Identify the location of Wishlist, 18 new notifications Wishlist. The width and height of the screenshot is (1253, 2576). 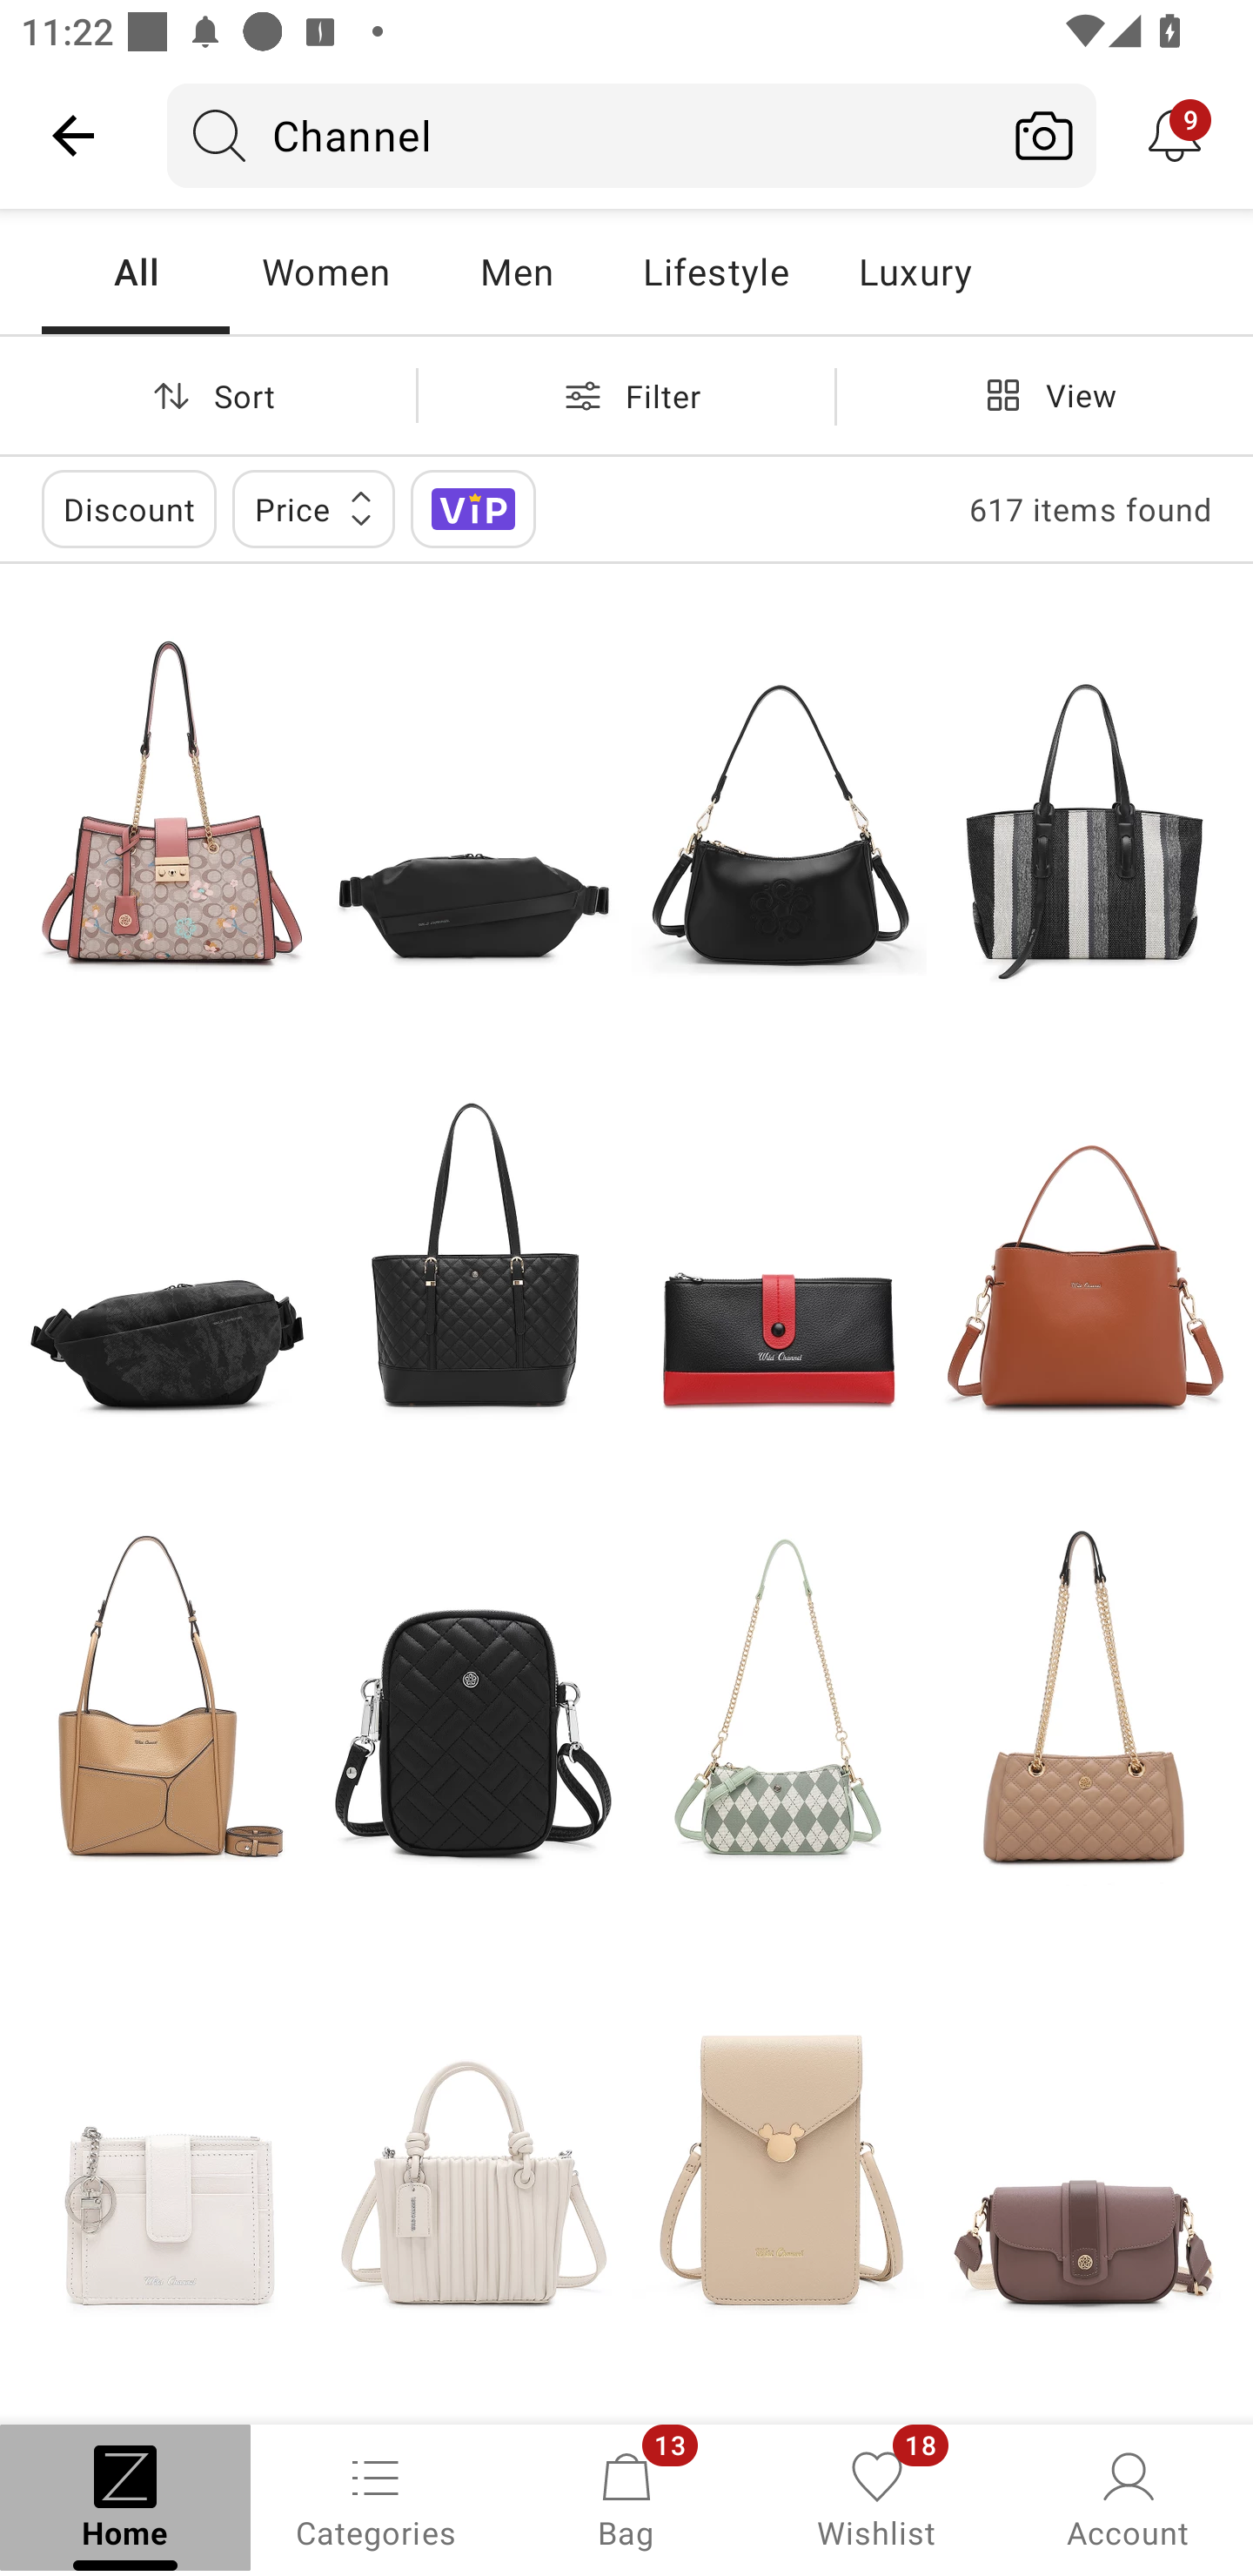
(877, 2498).